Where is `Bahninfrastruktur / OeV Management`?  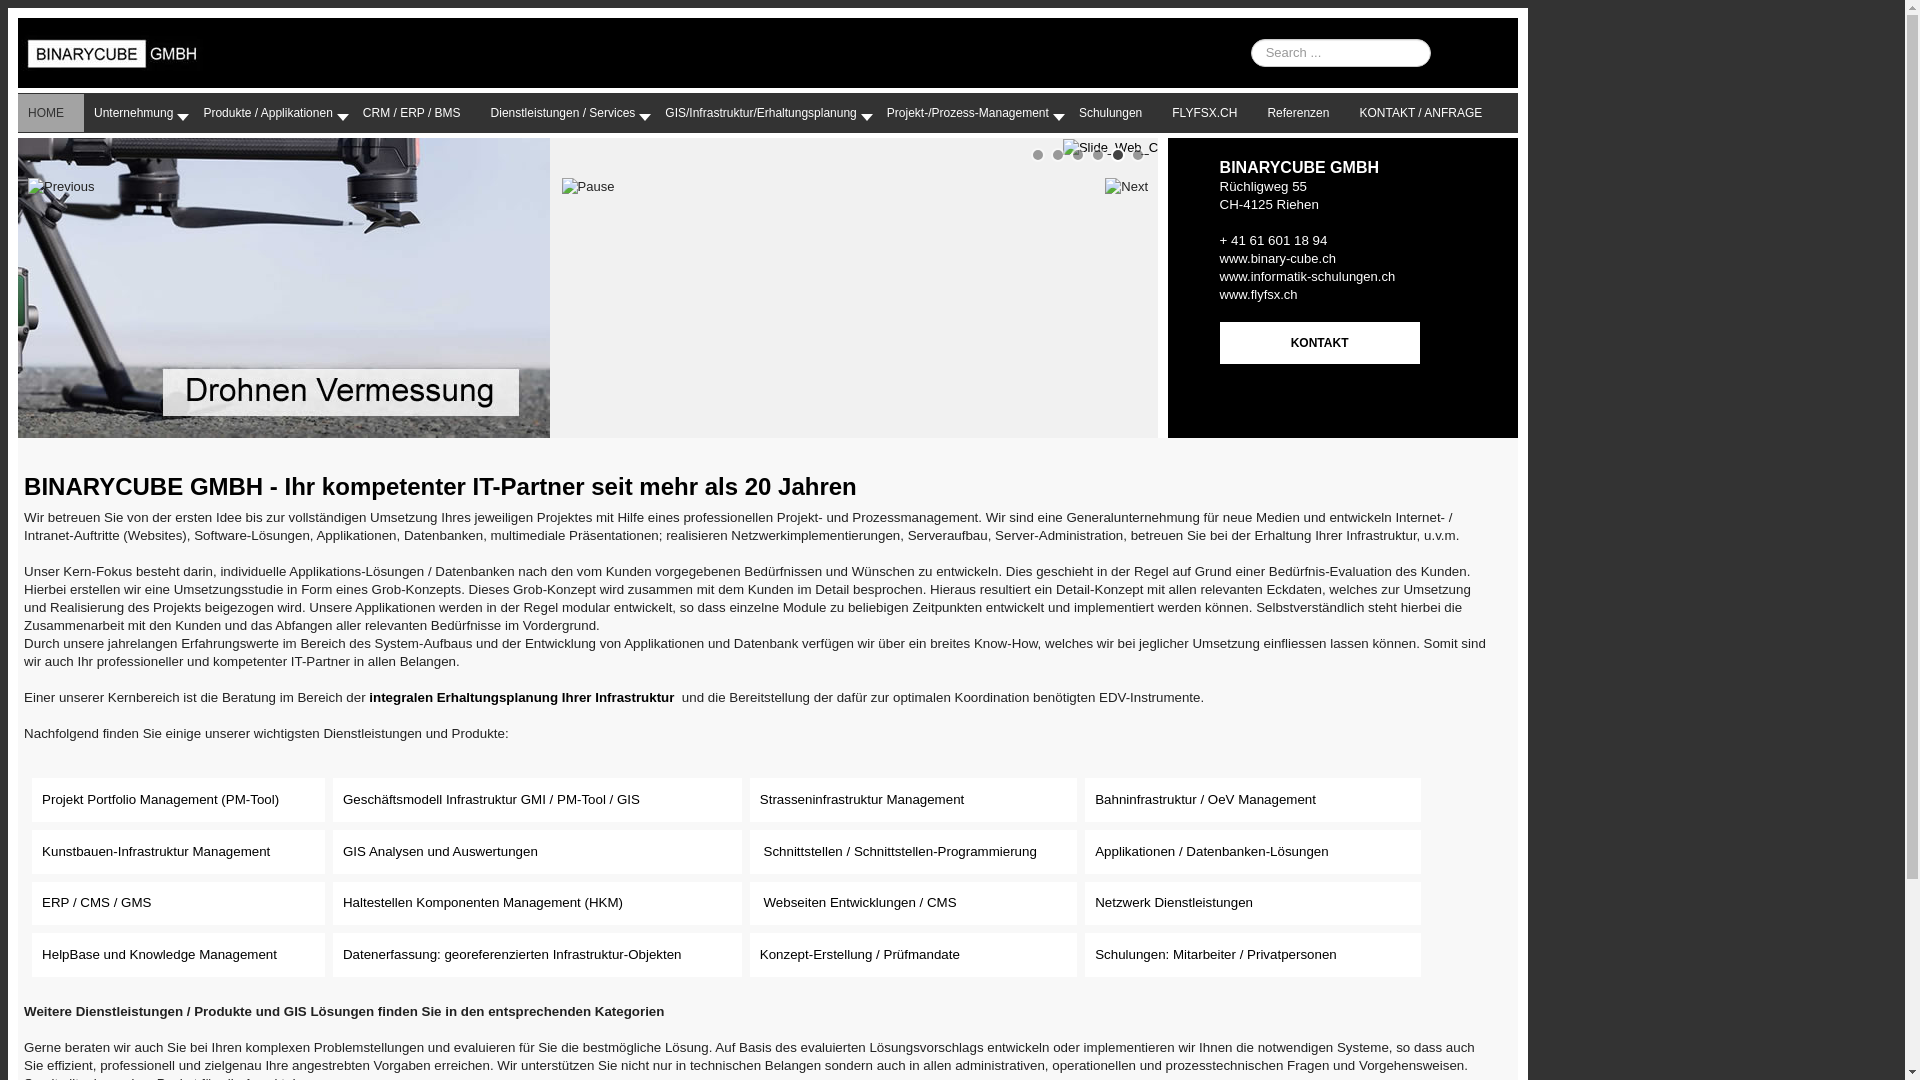 Bahninfrastruktur / OeV Management is located at coordinates (1206, 800).